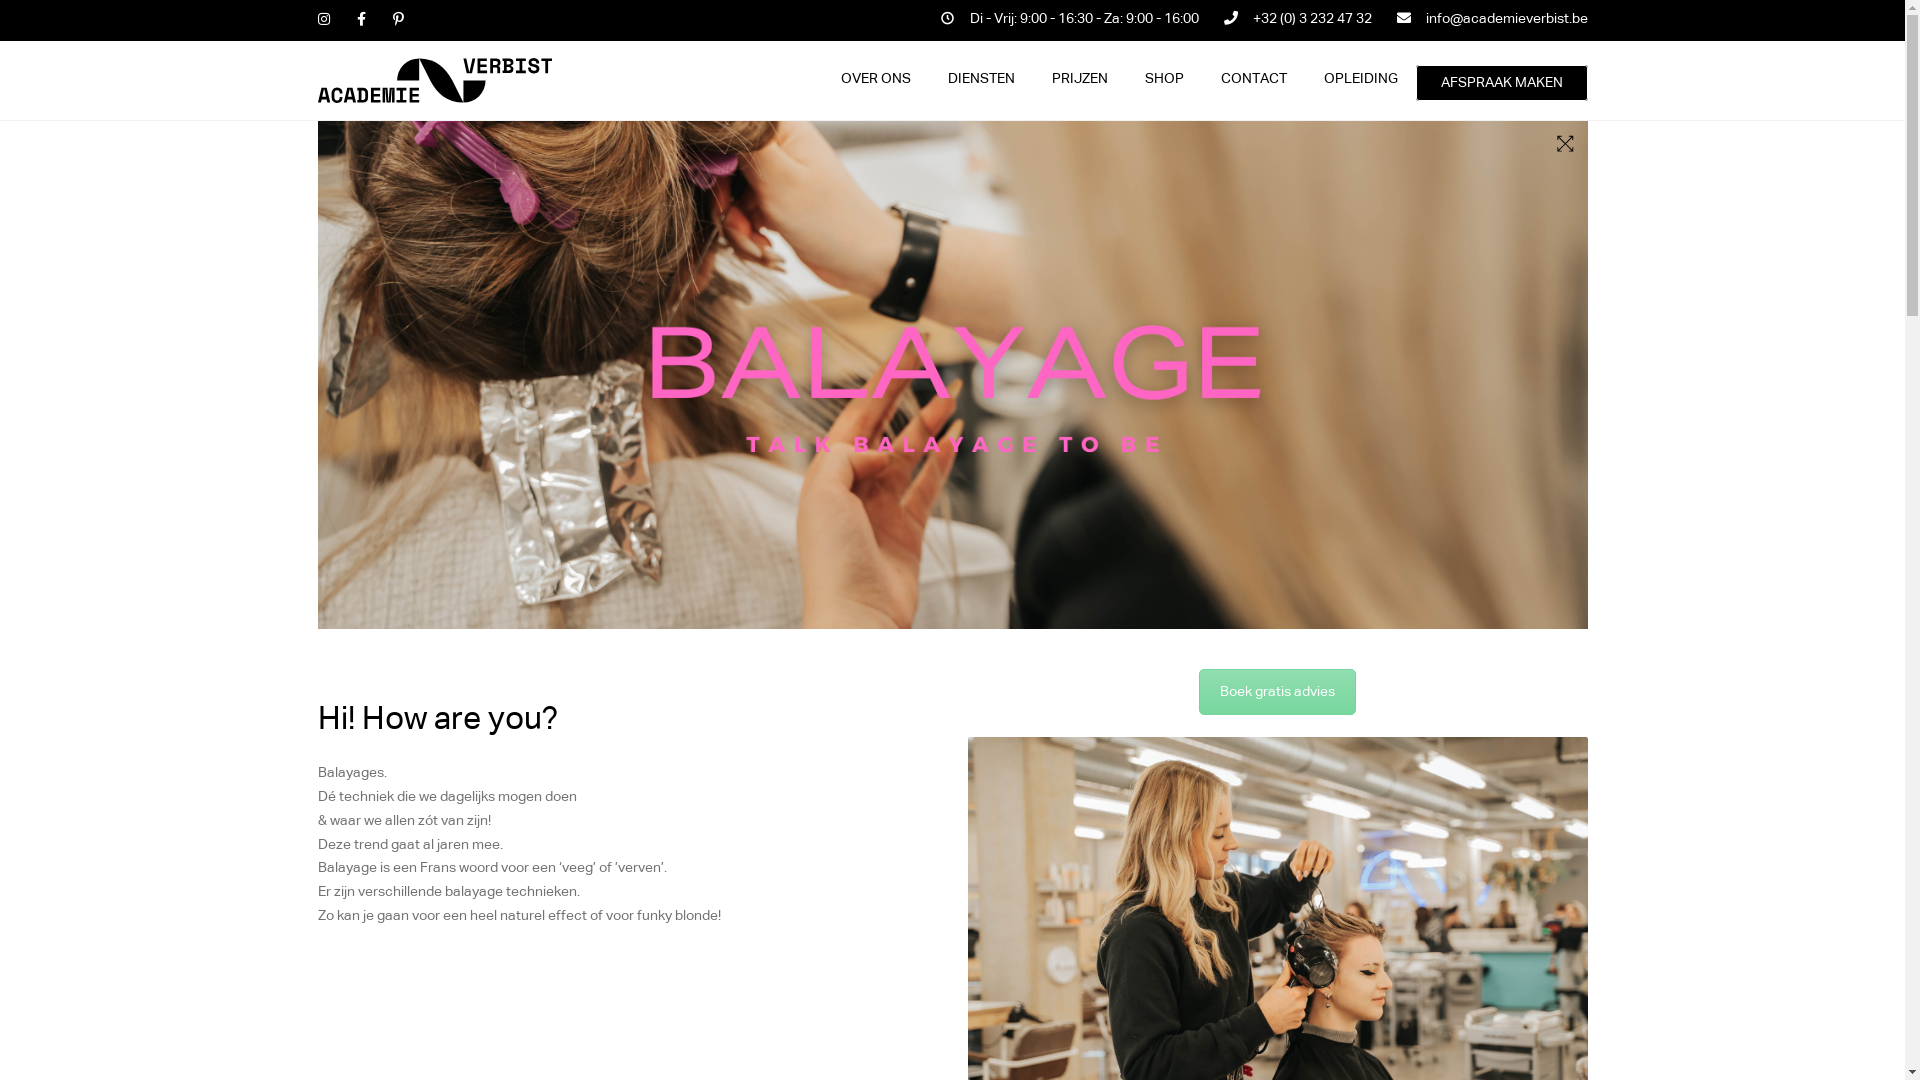  I want to click on Boek gratis advies, so click(1278, 692).